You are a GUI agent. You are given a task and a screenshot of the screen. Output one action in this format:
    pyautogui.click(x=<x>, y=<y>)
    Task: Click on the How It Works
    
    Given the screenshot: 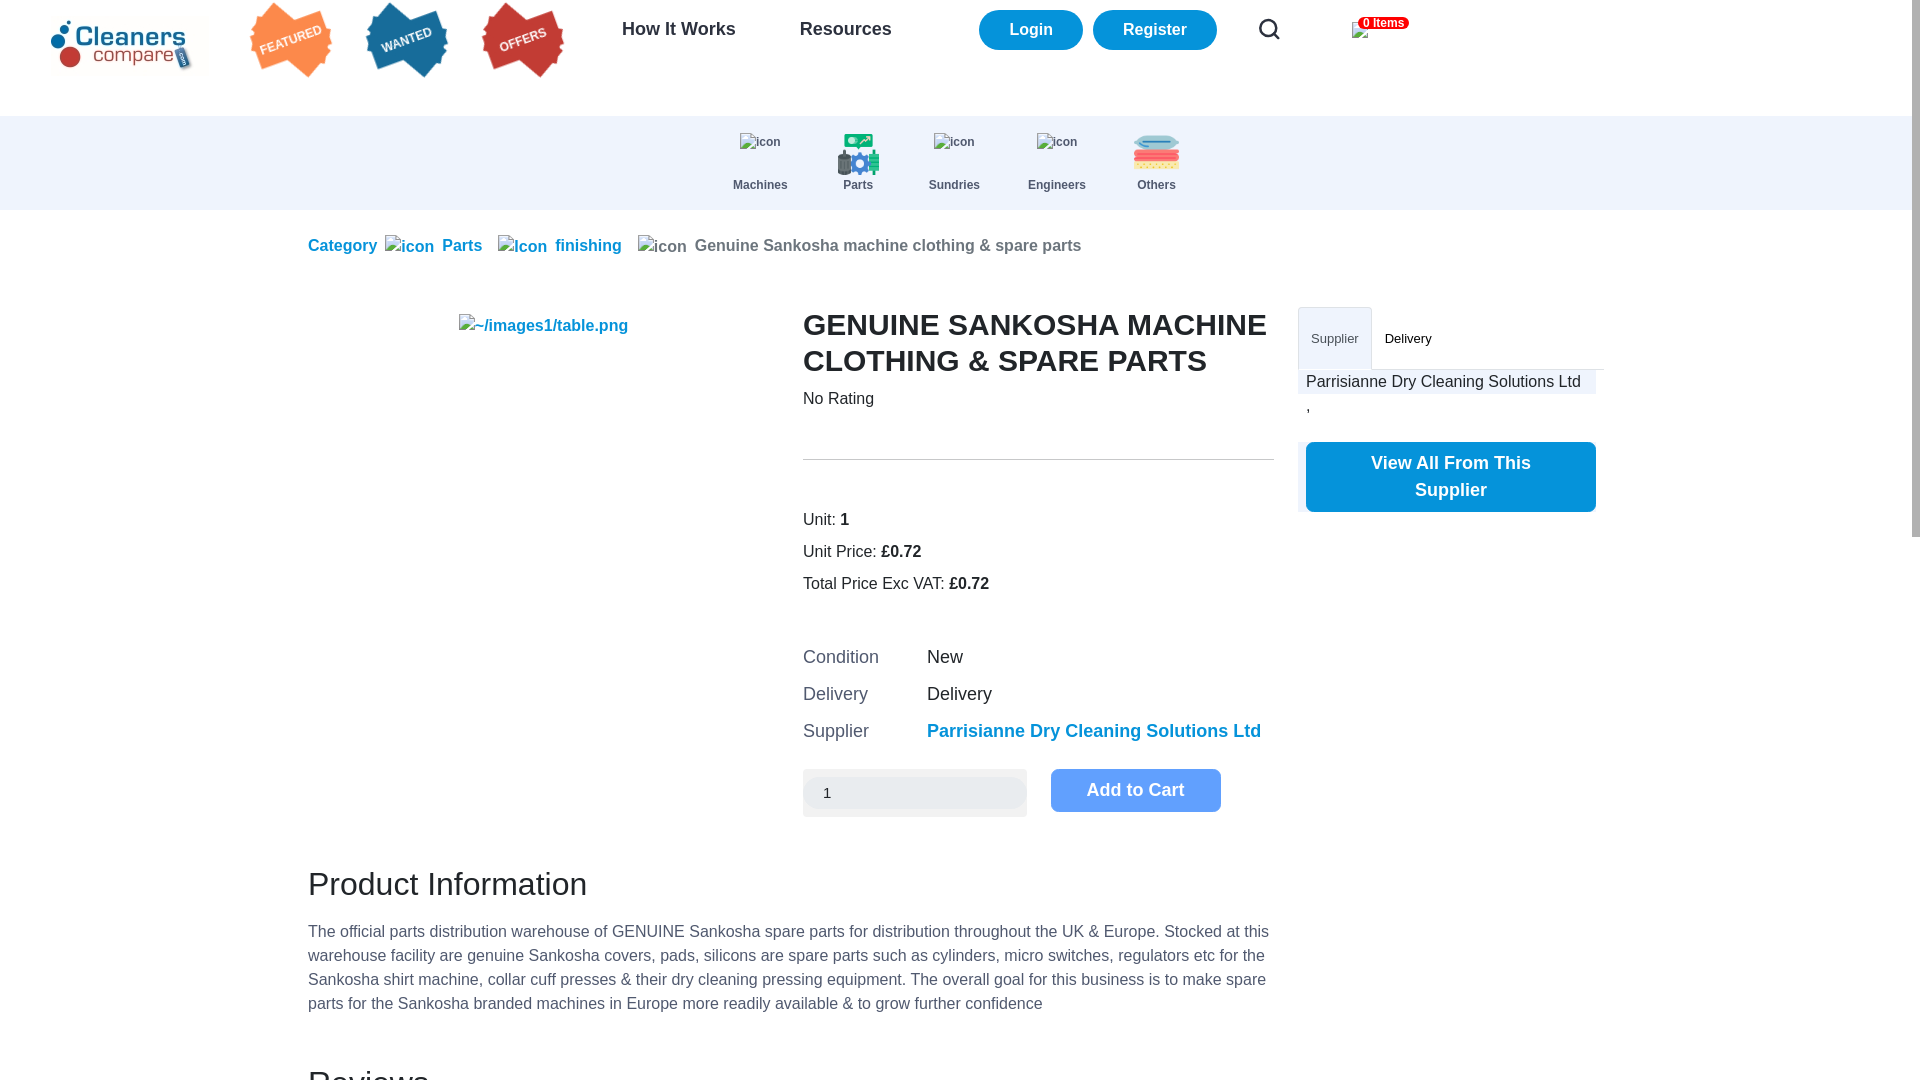 What is the action you would take?
    pyautogui.click(x=678, y=28)
    